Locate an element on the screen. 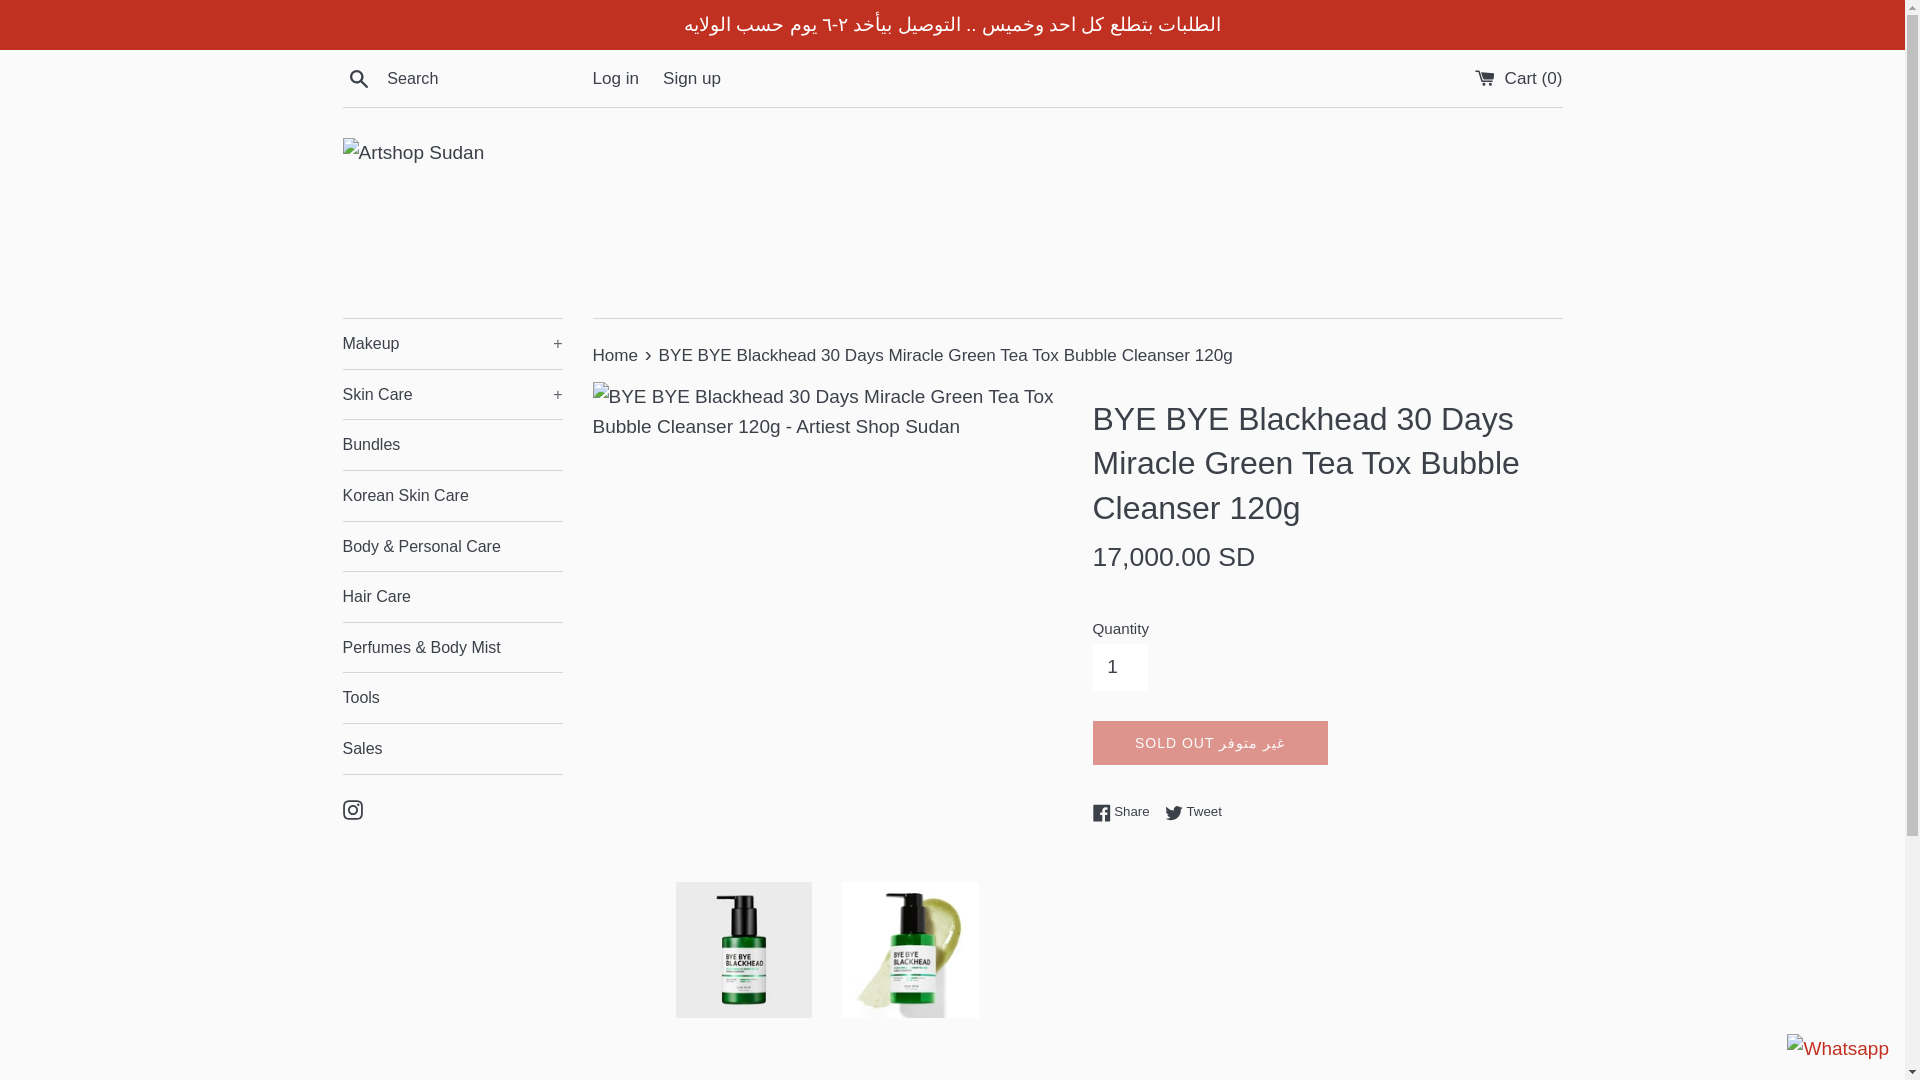 The width and height of the screenshot is (1920, 1080). Sales is located at coordinates (452, 748).